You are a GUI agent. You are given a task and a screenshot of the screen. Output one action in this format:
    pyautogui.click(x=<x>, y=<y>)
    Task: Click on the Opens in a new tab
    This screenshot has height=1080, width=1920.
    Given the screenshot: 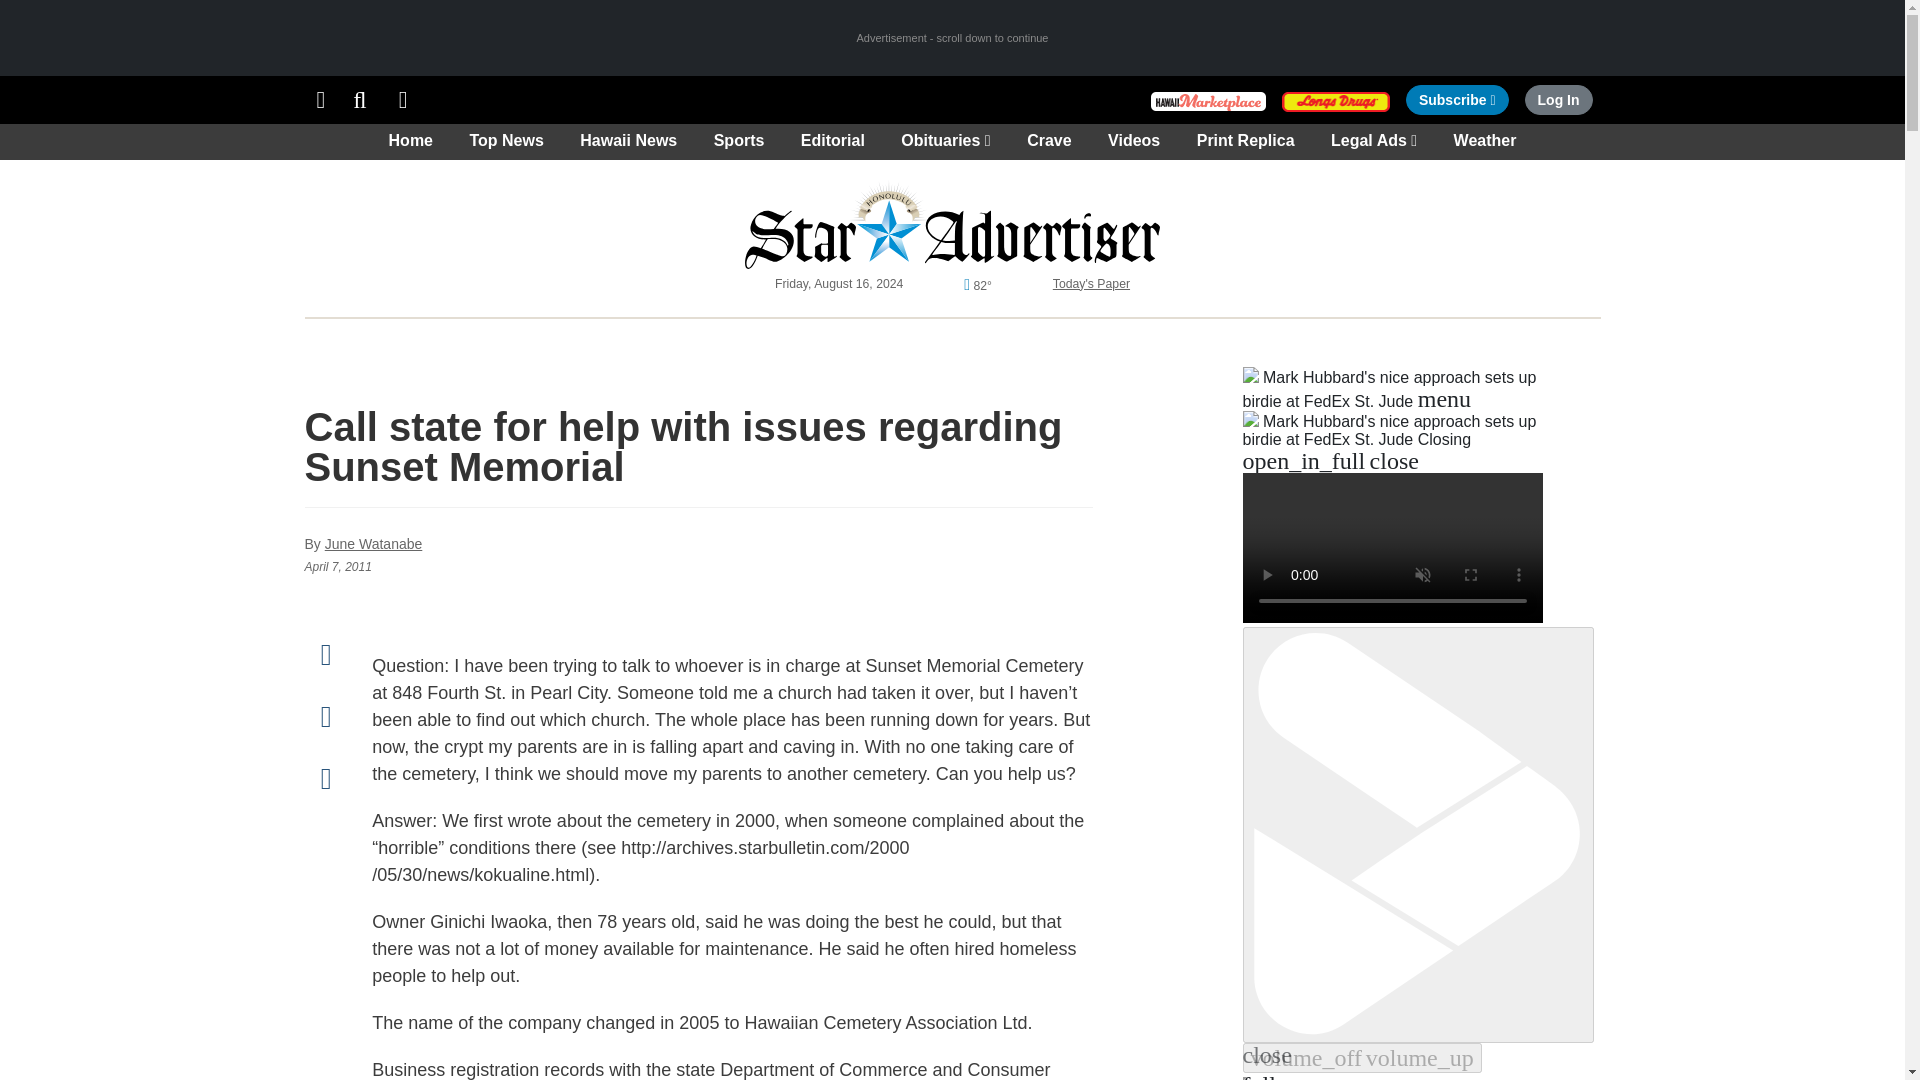 What is the action you would take?
    pyautogui.click(x=1457, y=100)
    